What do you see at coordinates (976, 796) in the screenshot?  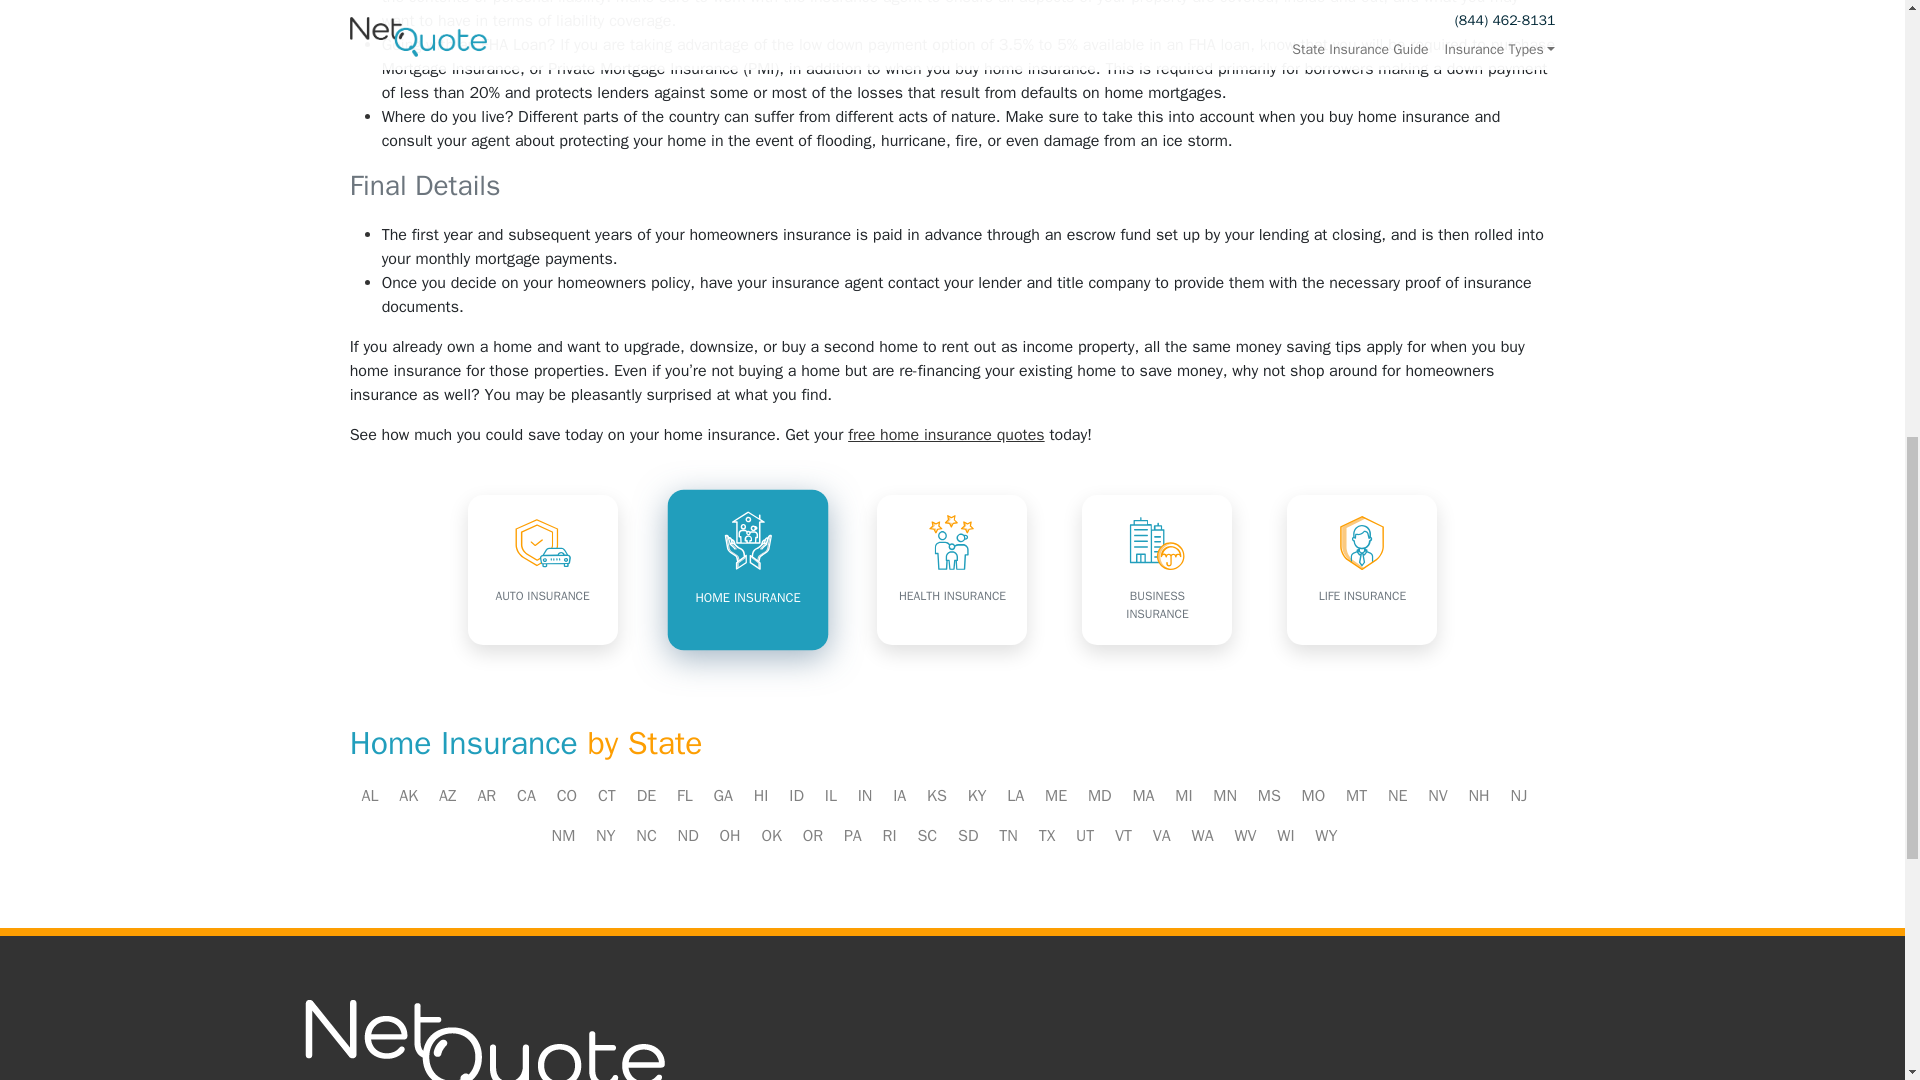 I see `KY` at bounding box center [976, 796].